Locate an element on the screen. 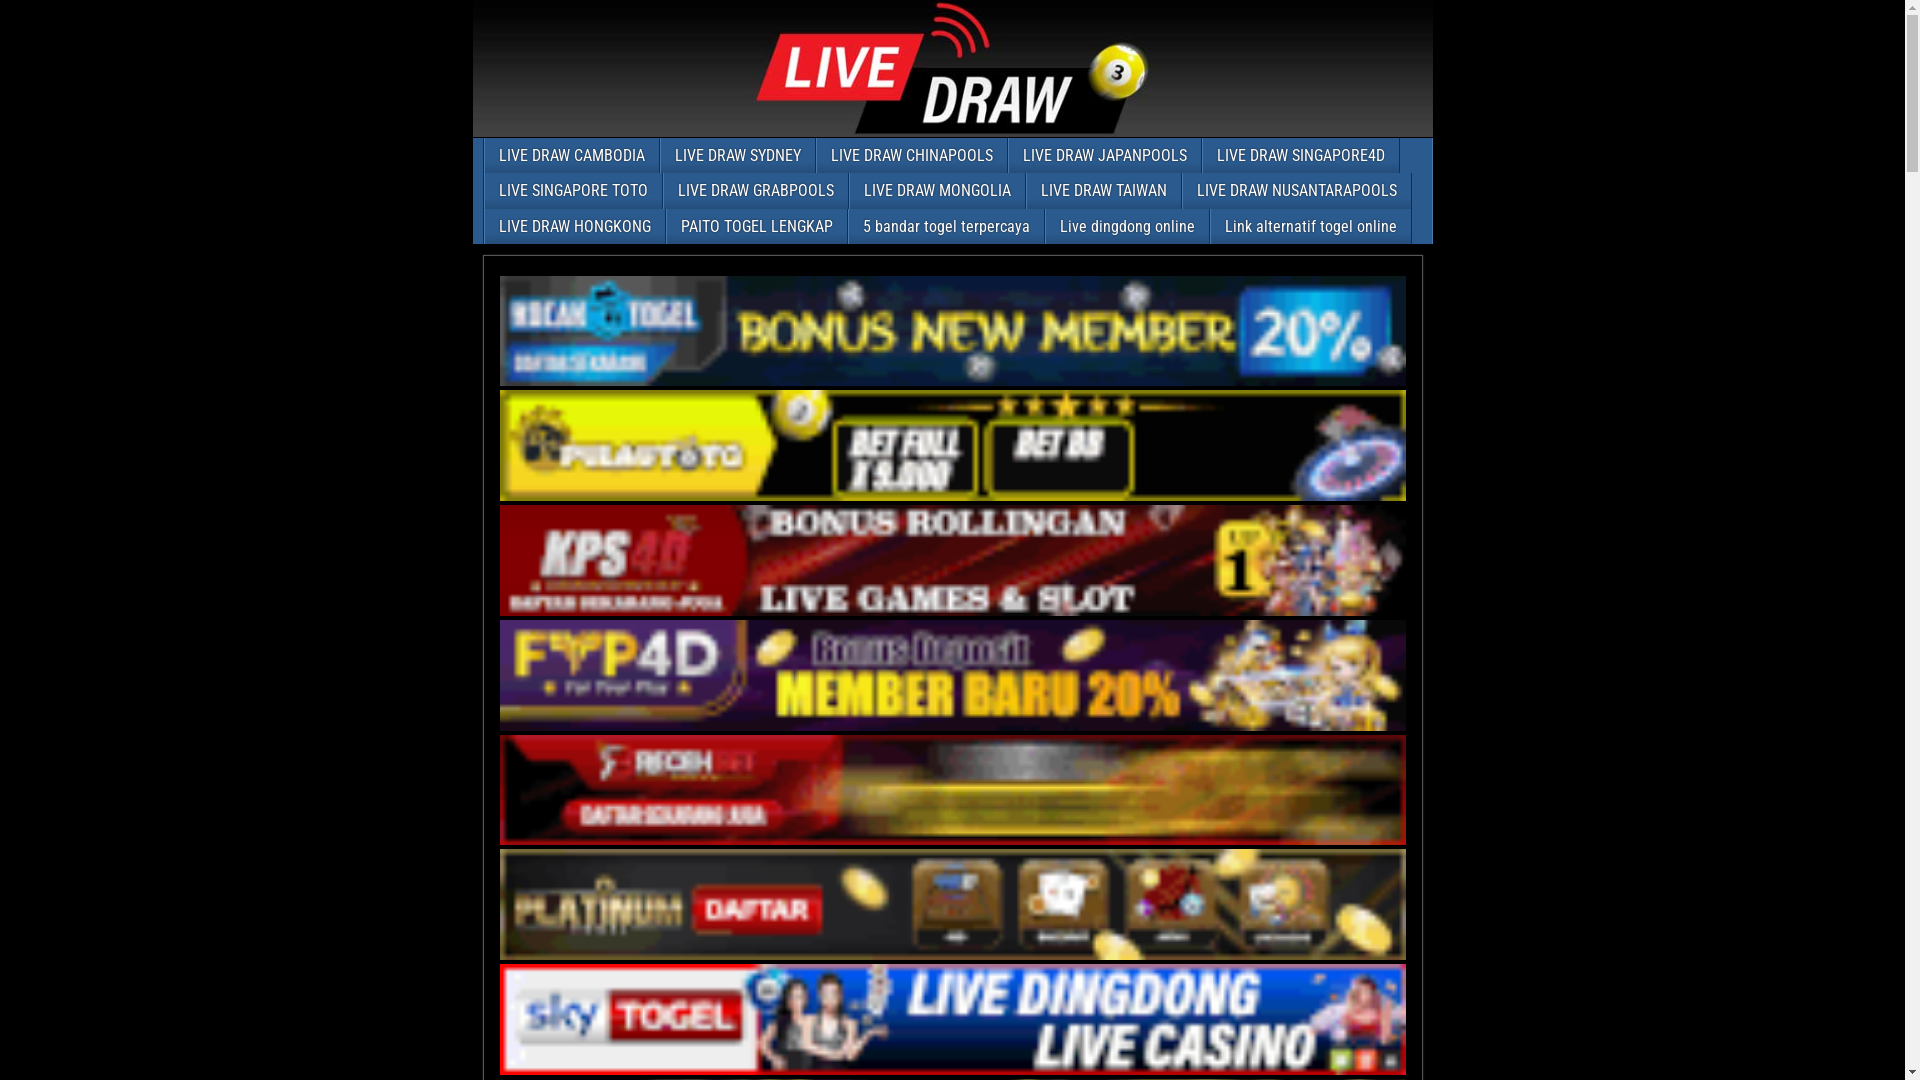  KPS4D | SITUS JUDI SLOT ONLINE is located at coordinates (953, 560).